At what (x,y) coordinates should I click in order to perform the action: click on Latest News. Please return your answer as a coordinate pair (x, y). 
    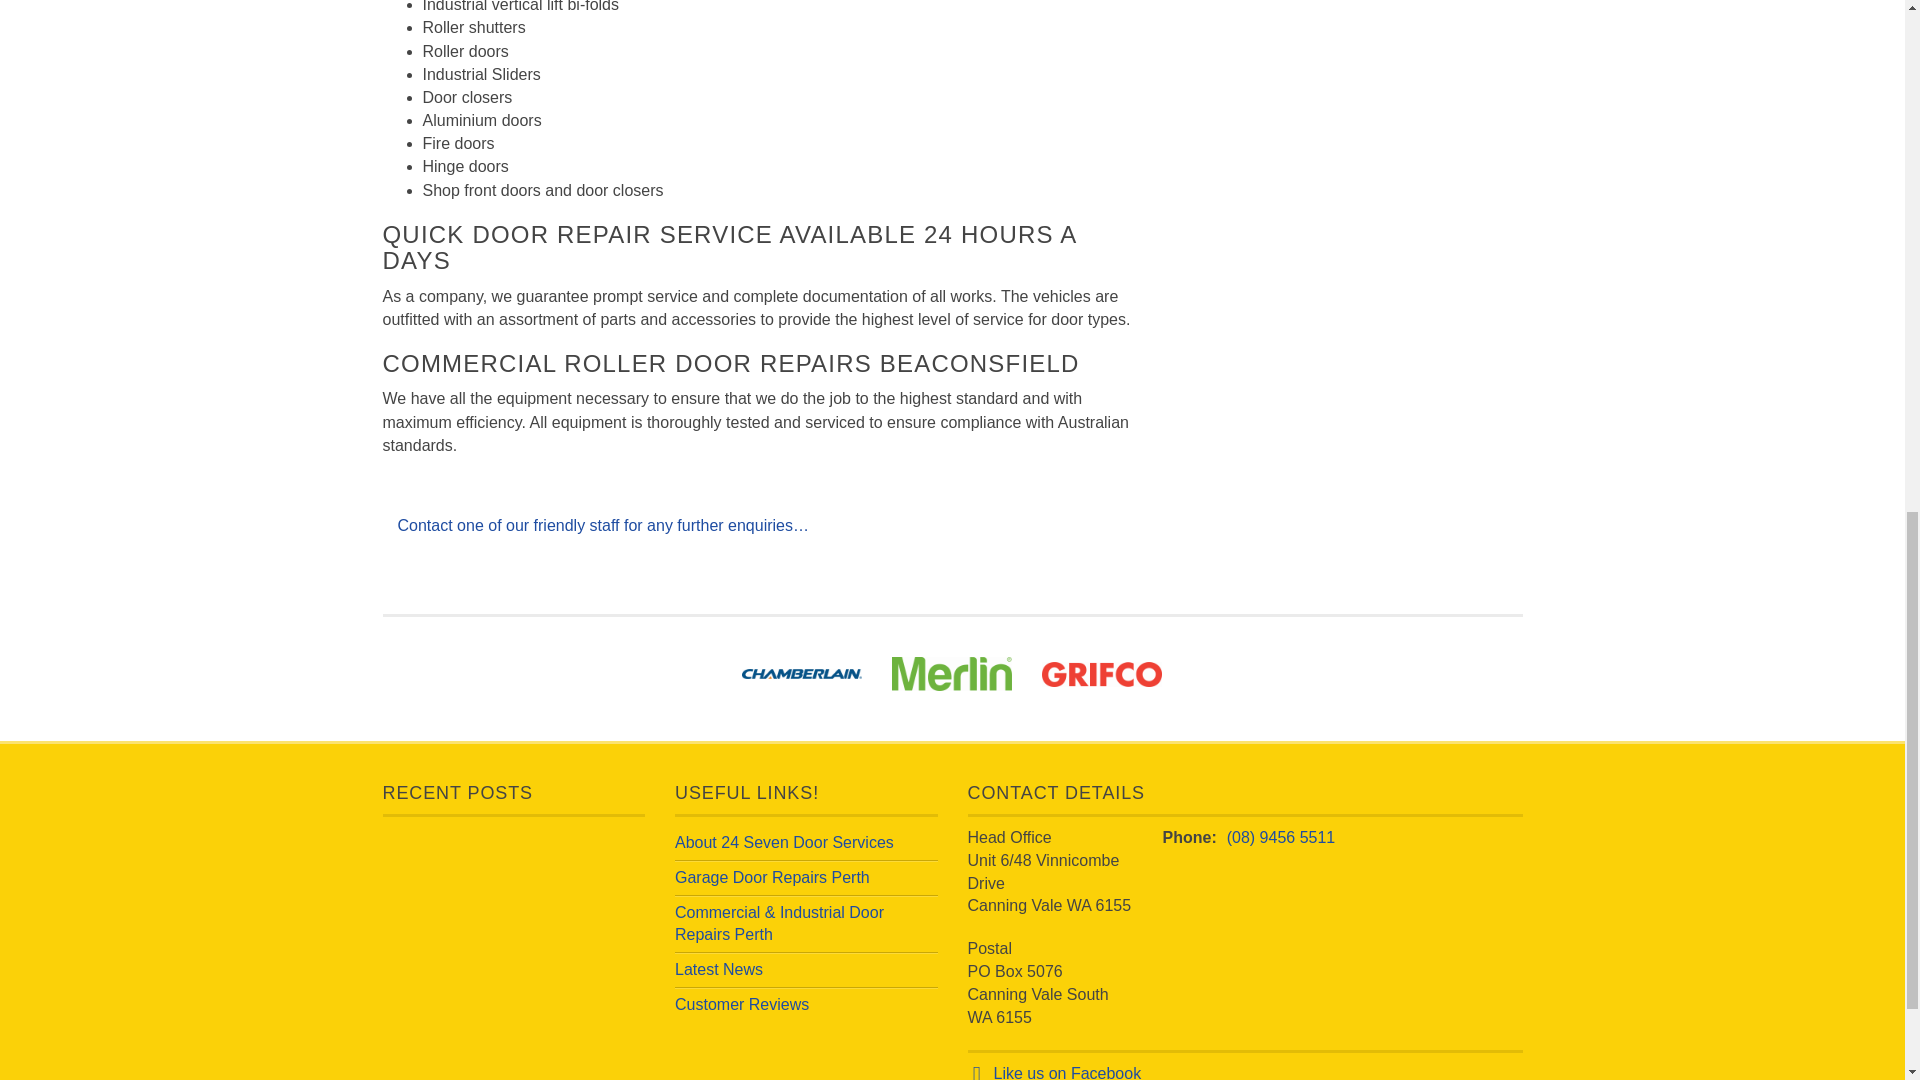
    Looking at the image, I should click on (718, 970).